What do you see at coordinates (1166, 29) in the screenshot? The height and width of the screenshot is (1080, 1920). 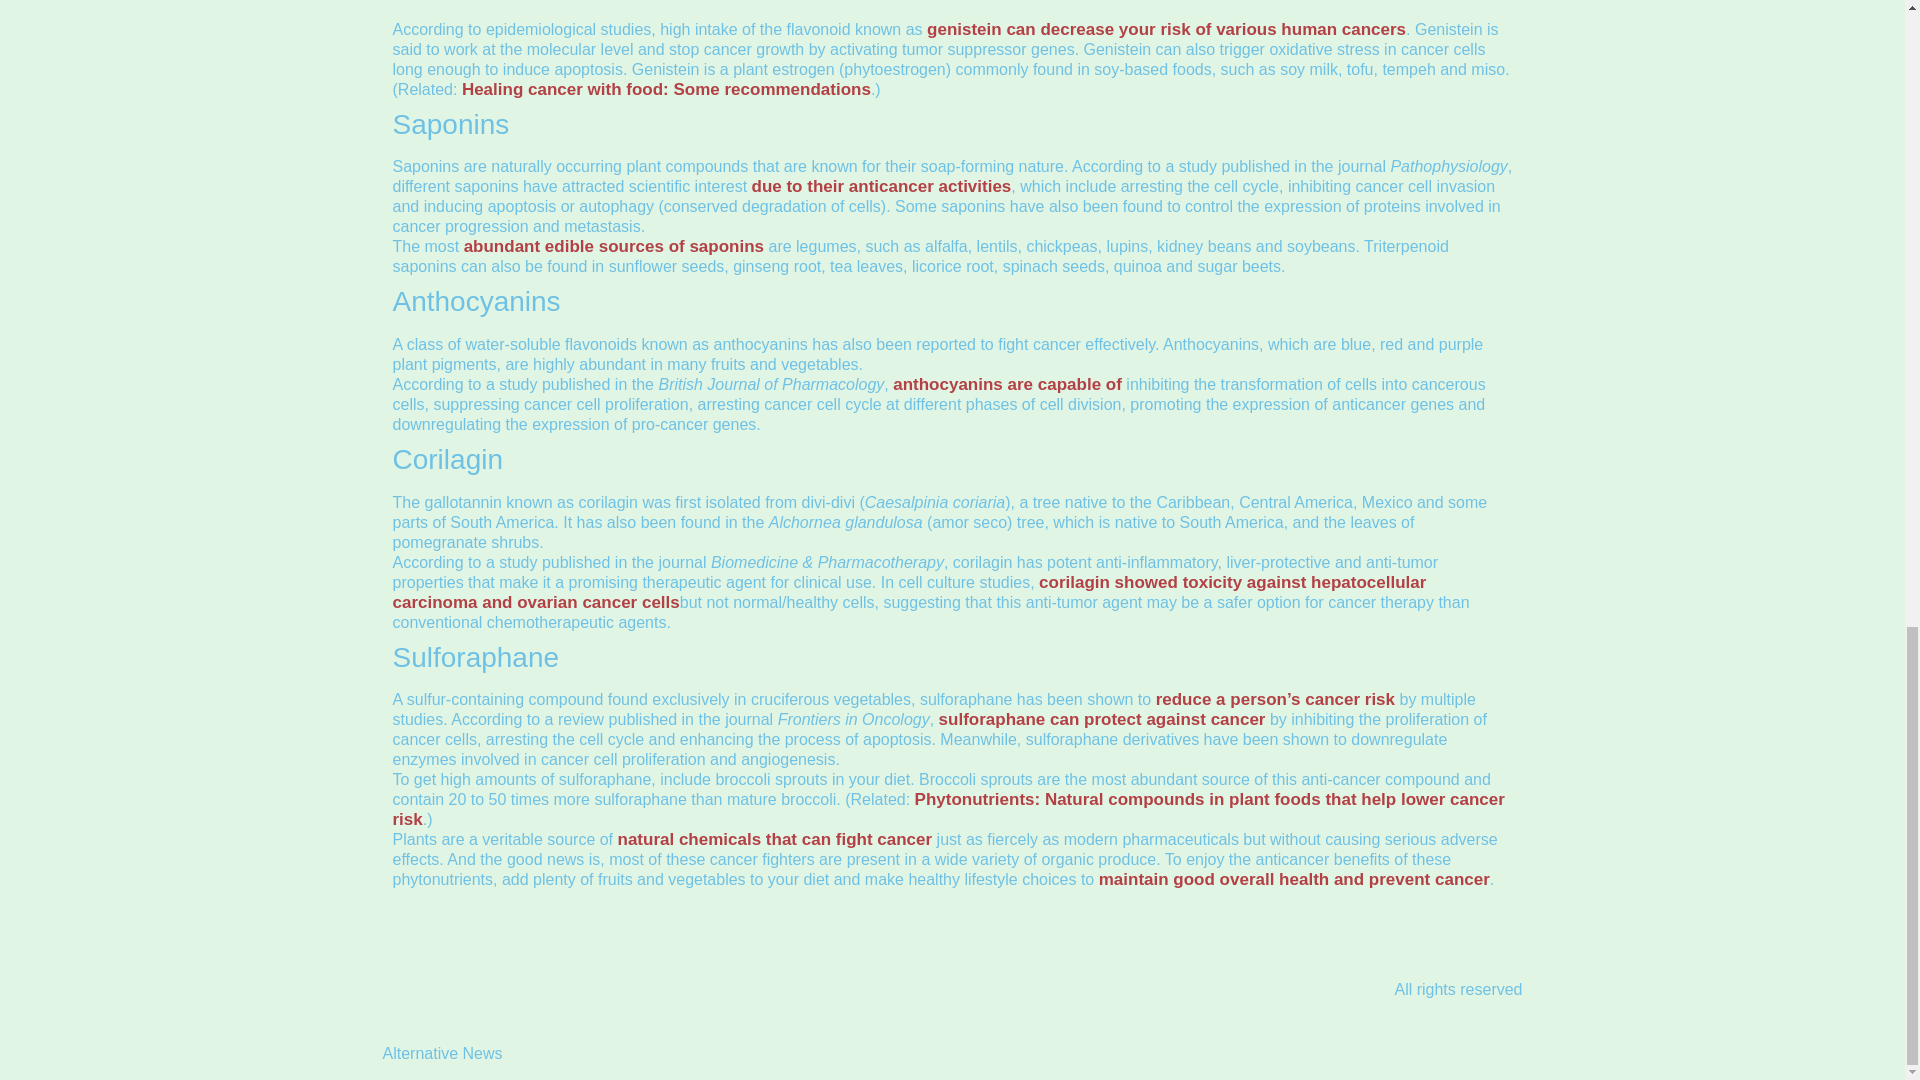 I see `genistein can decrease your risk of various human cancers` at bounding box center [1166, 29].